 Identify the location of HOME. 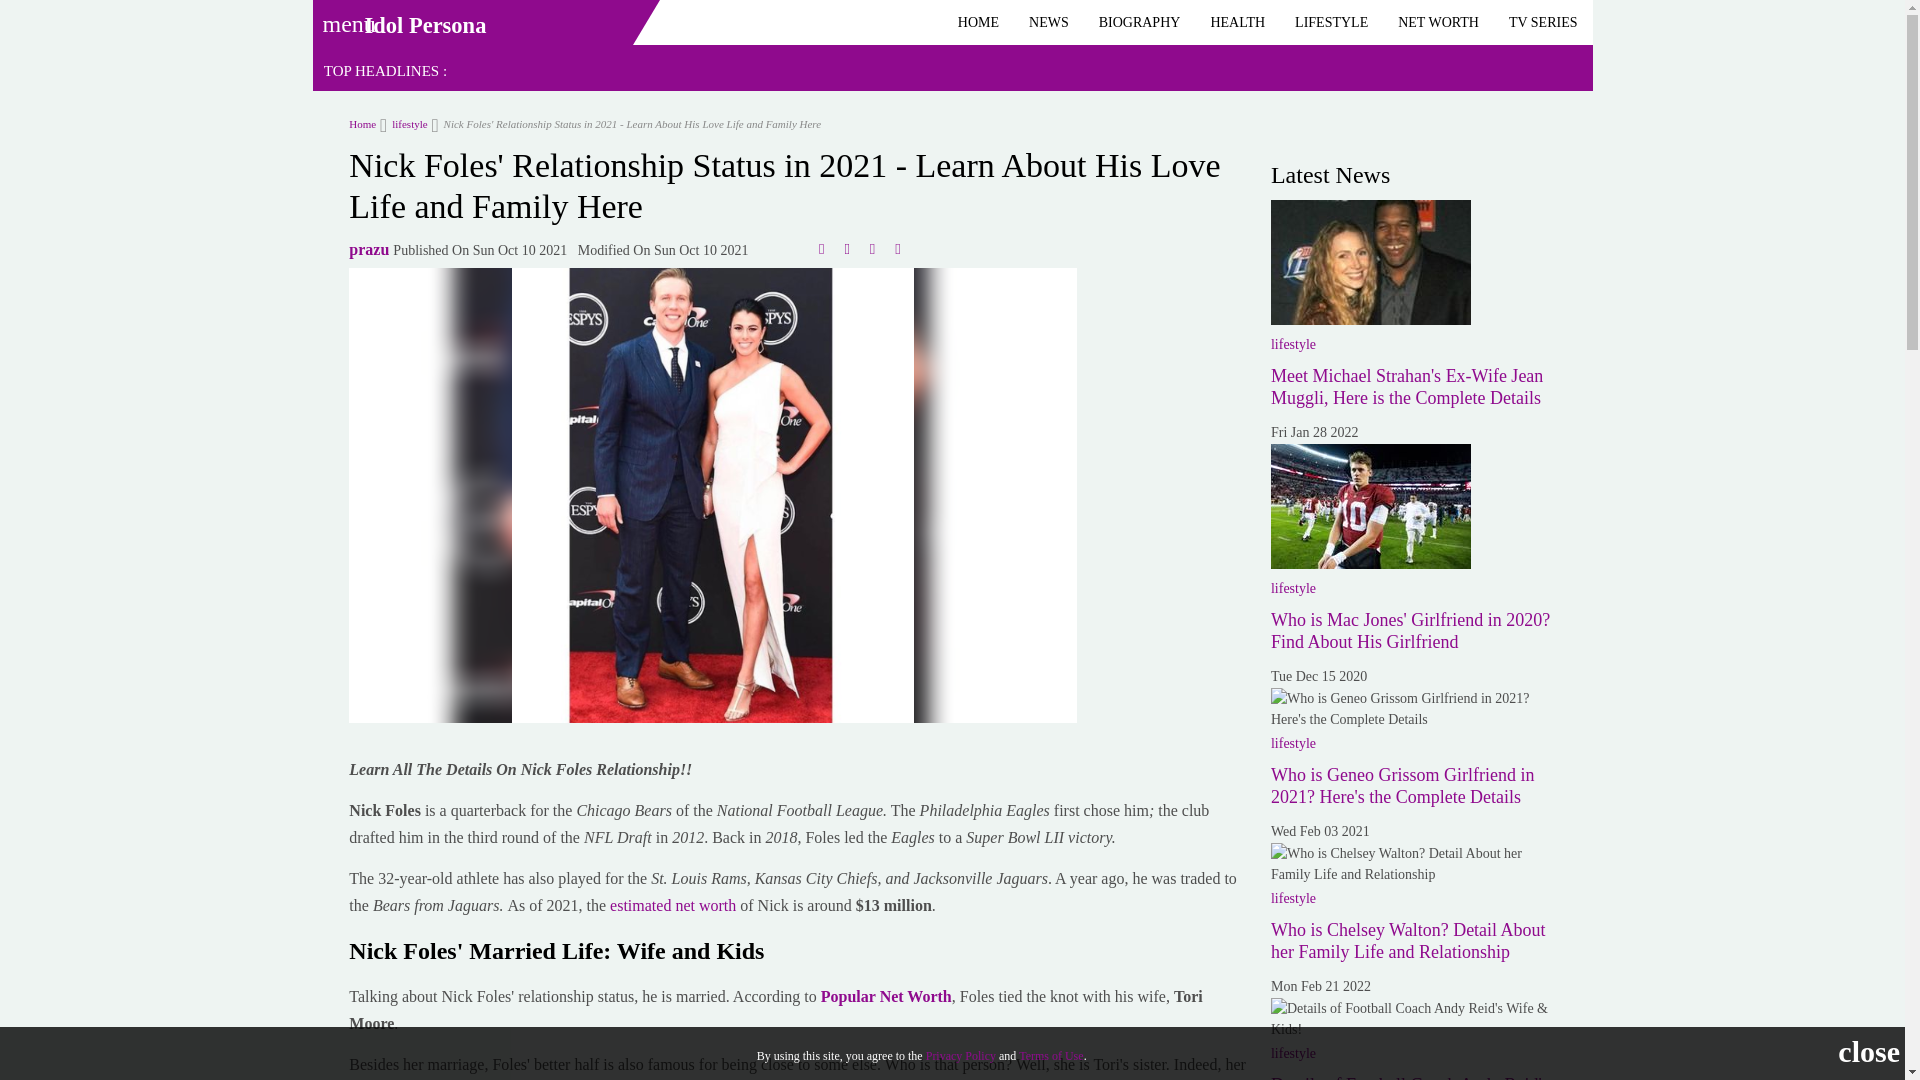
(978, 22).